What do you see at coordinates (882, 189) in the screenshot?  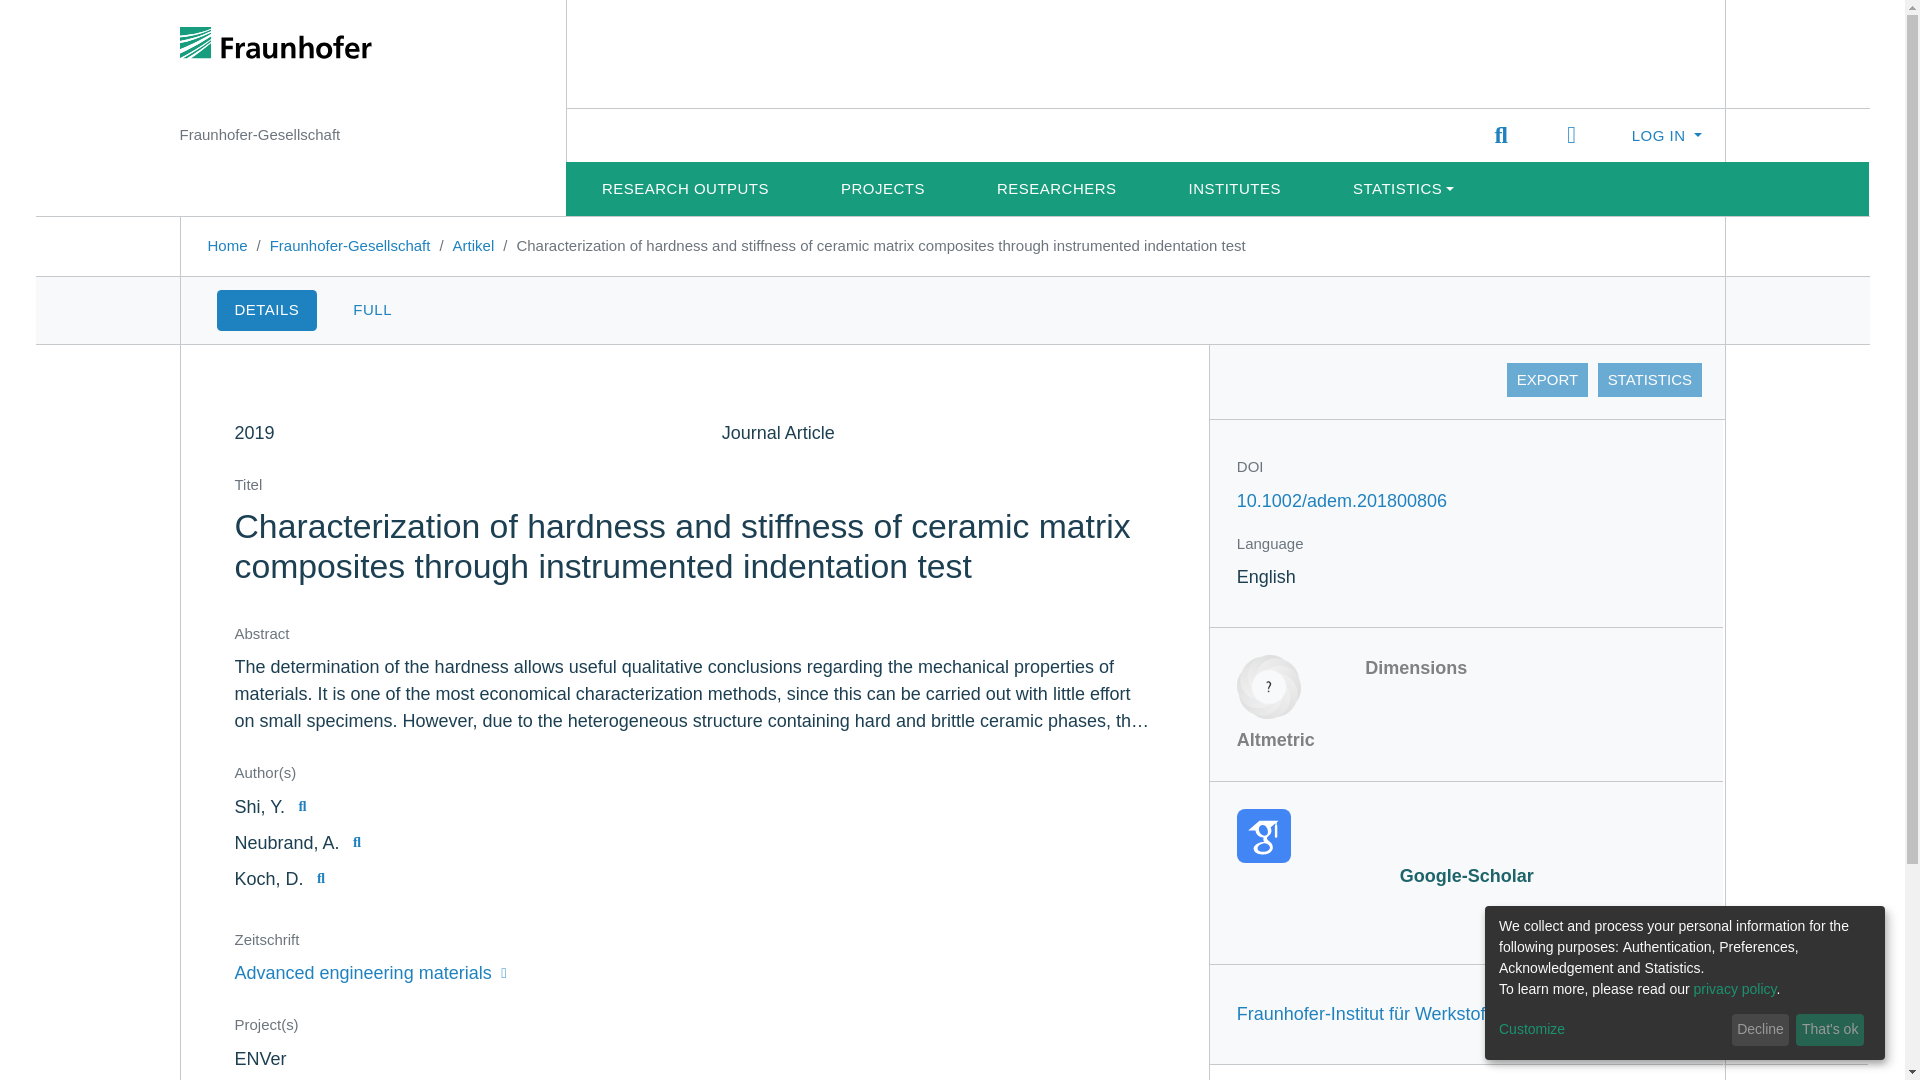 I see `PROJECTS` at bounding box center [882, 189].